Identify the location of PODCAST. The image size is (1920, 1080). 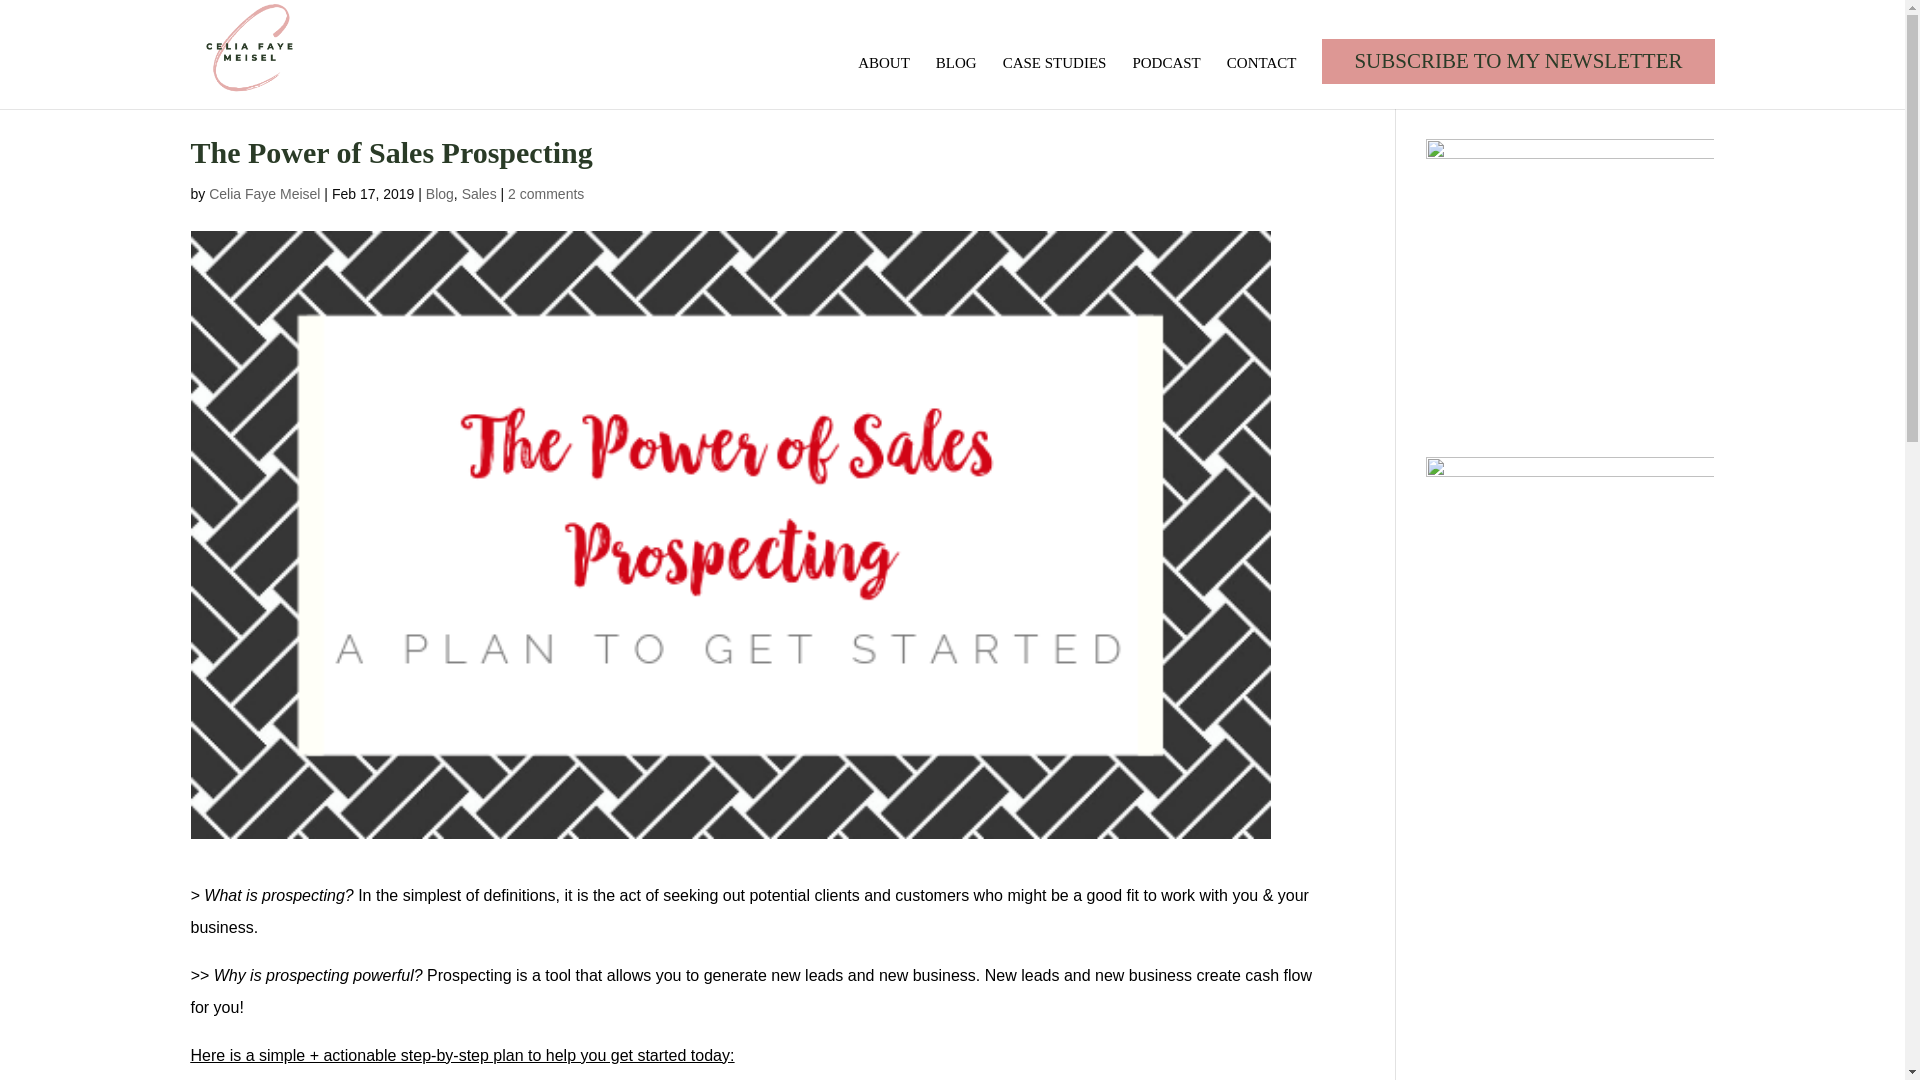
(1166, 82).